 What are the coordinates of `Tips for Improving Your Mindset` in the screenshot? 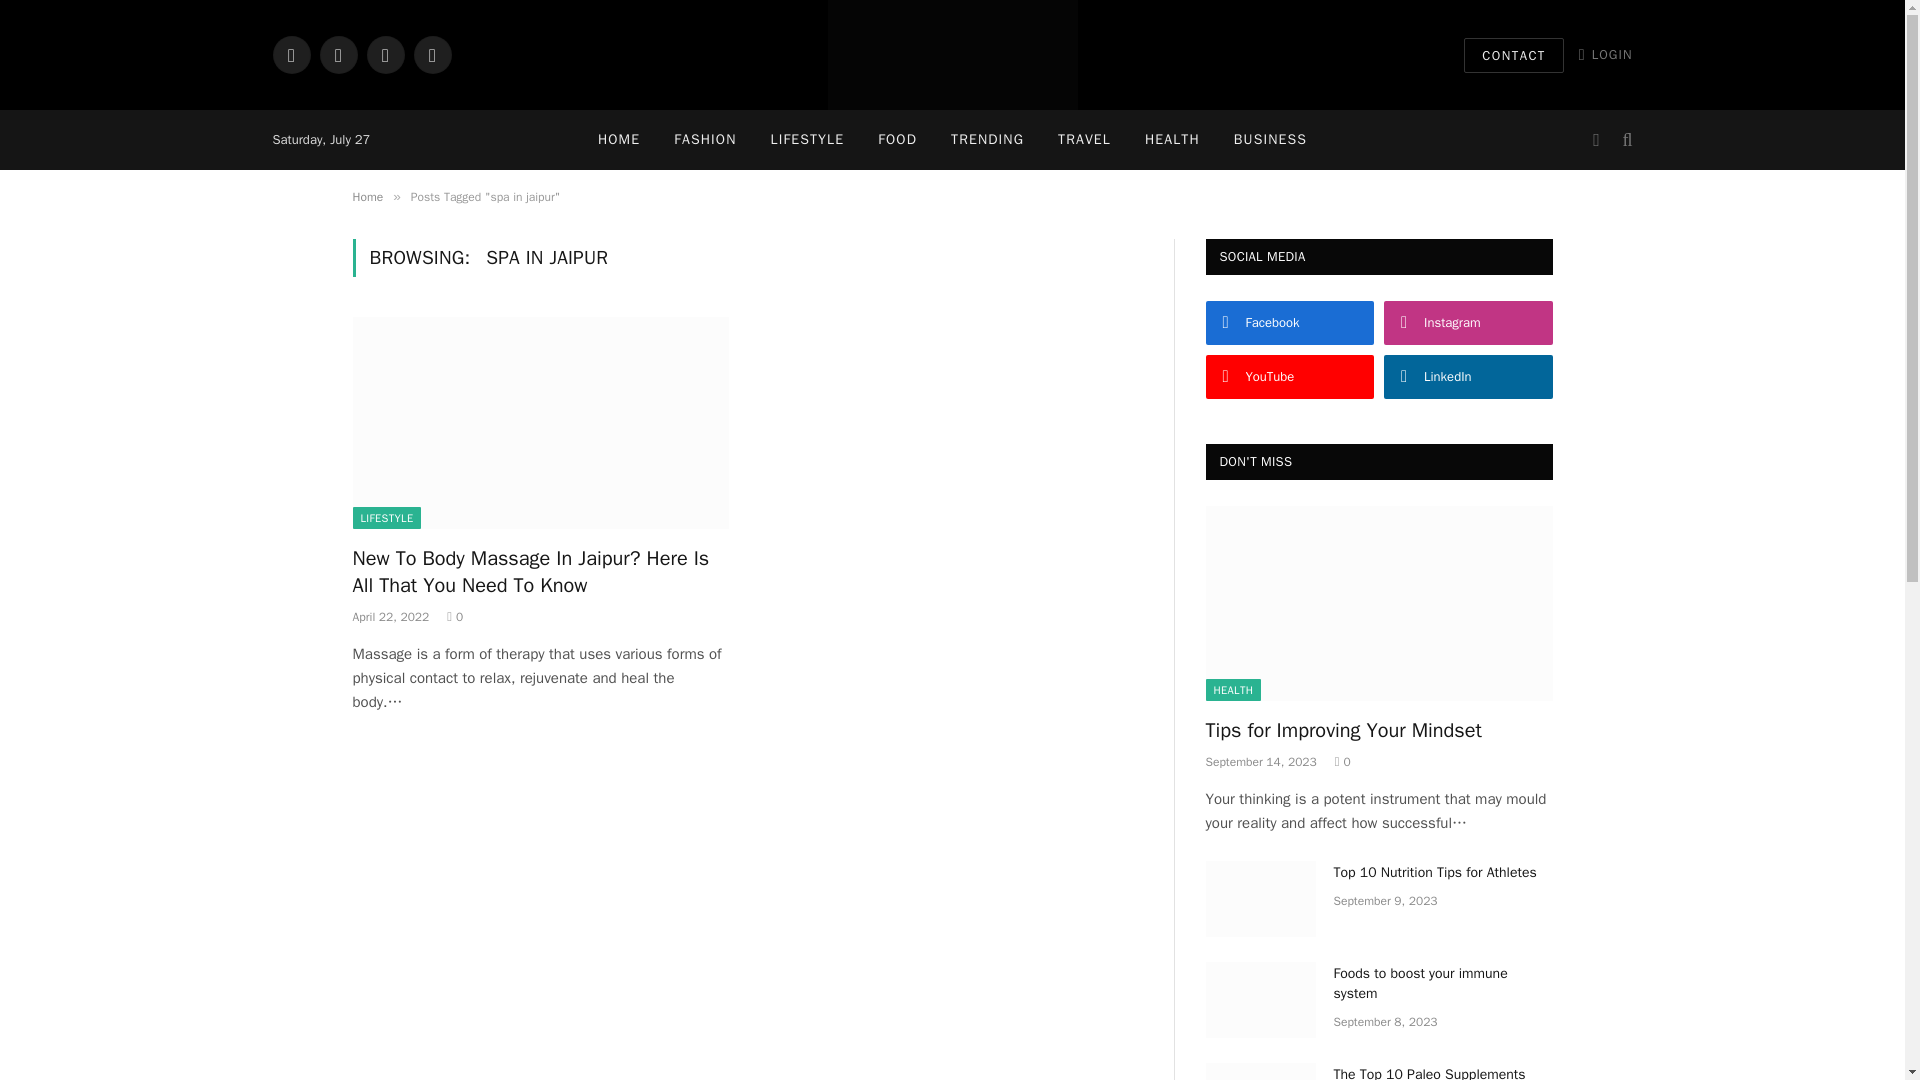 It's located at (1379, 603).